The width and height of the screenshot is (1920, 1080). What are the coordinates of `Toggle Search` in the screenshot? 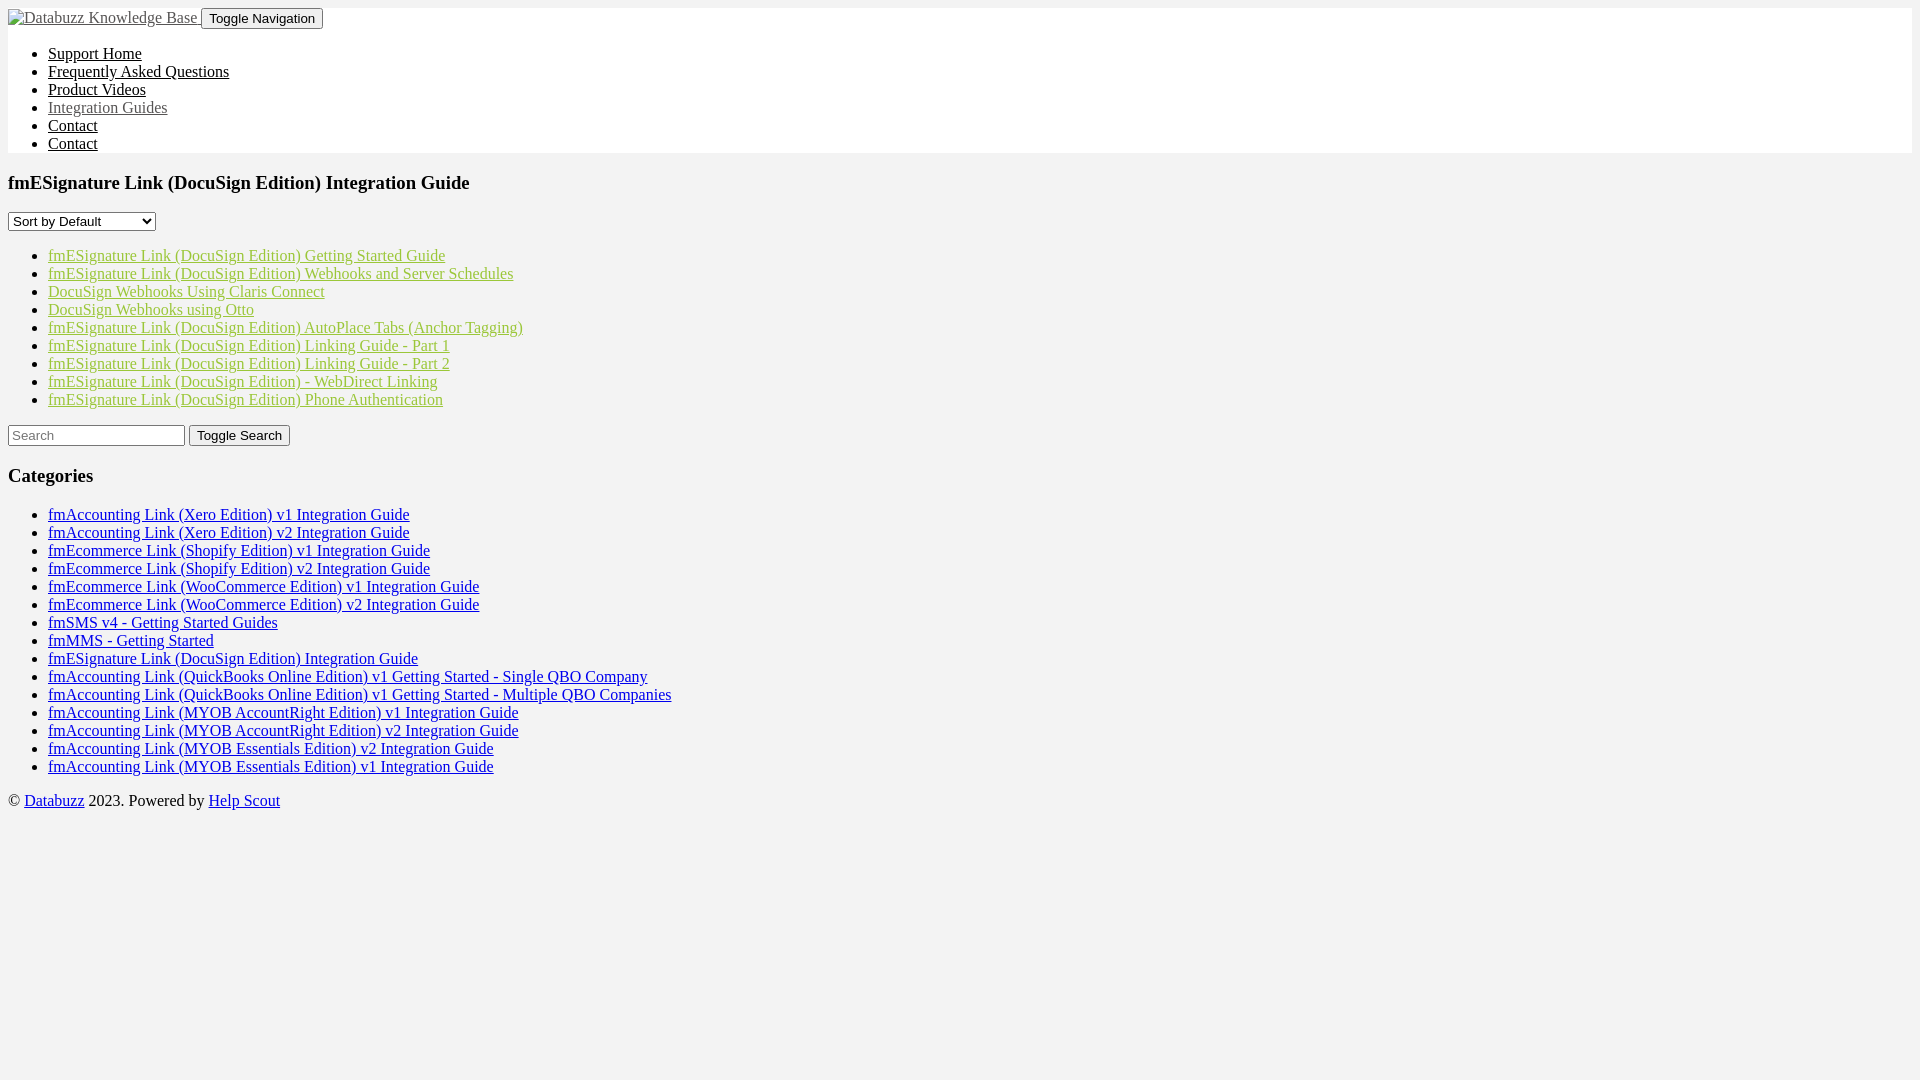 It's located at (240, 436).